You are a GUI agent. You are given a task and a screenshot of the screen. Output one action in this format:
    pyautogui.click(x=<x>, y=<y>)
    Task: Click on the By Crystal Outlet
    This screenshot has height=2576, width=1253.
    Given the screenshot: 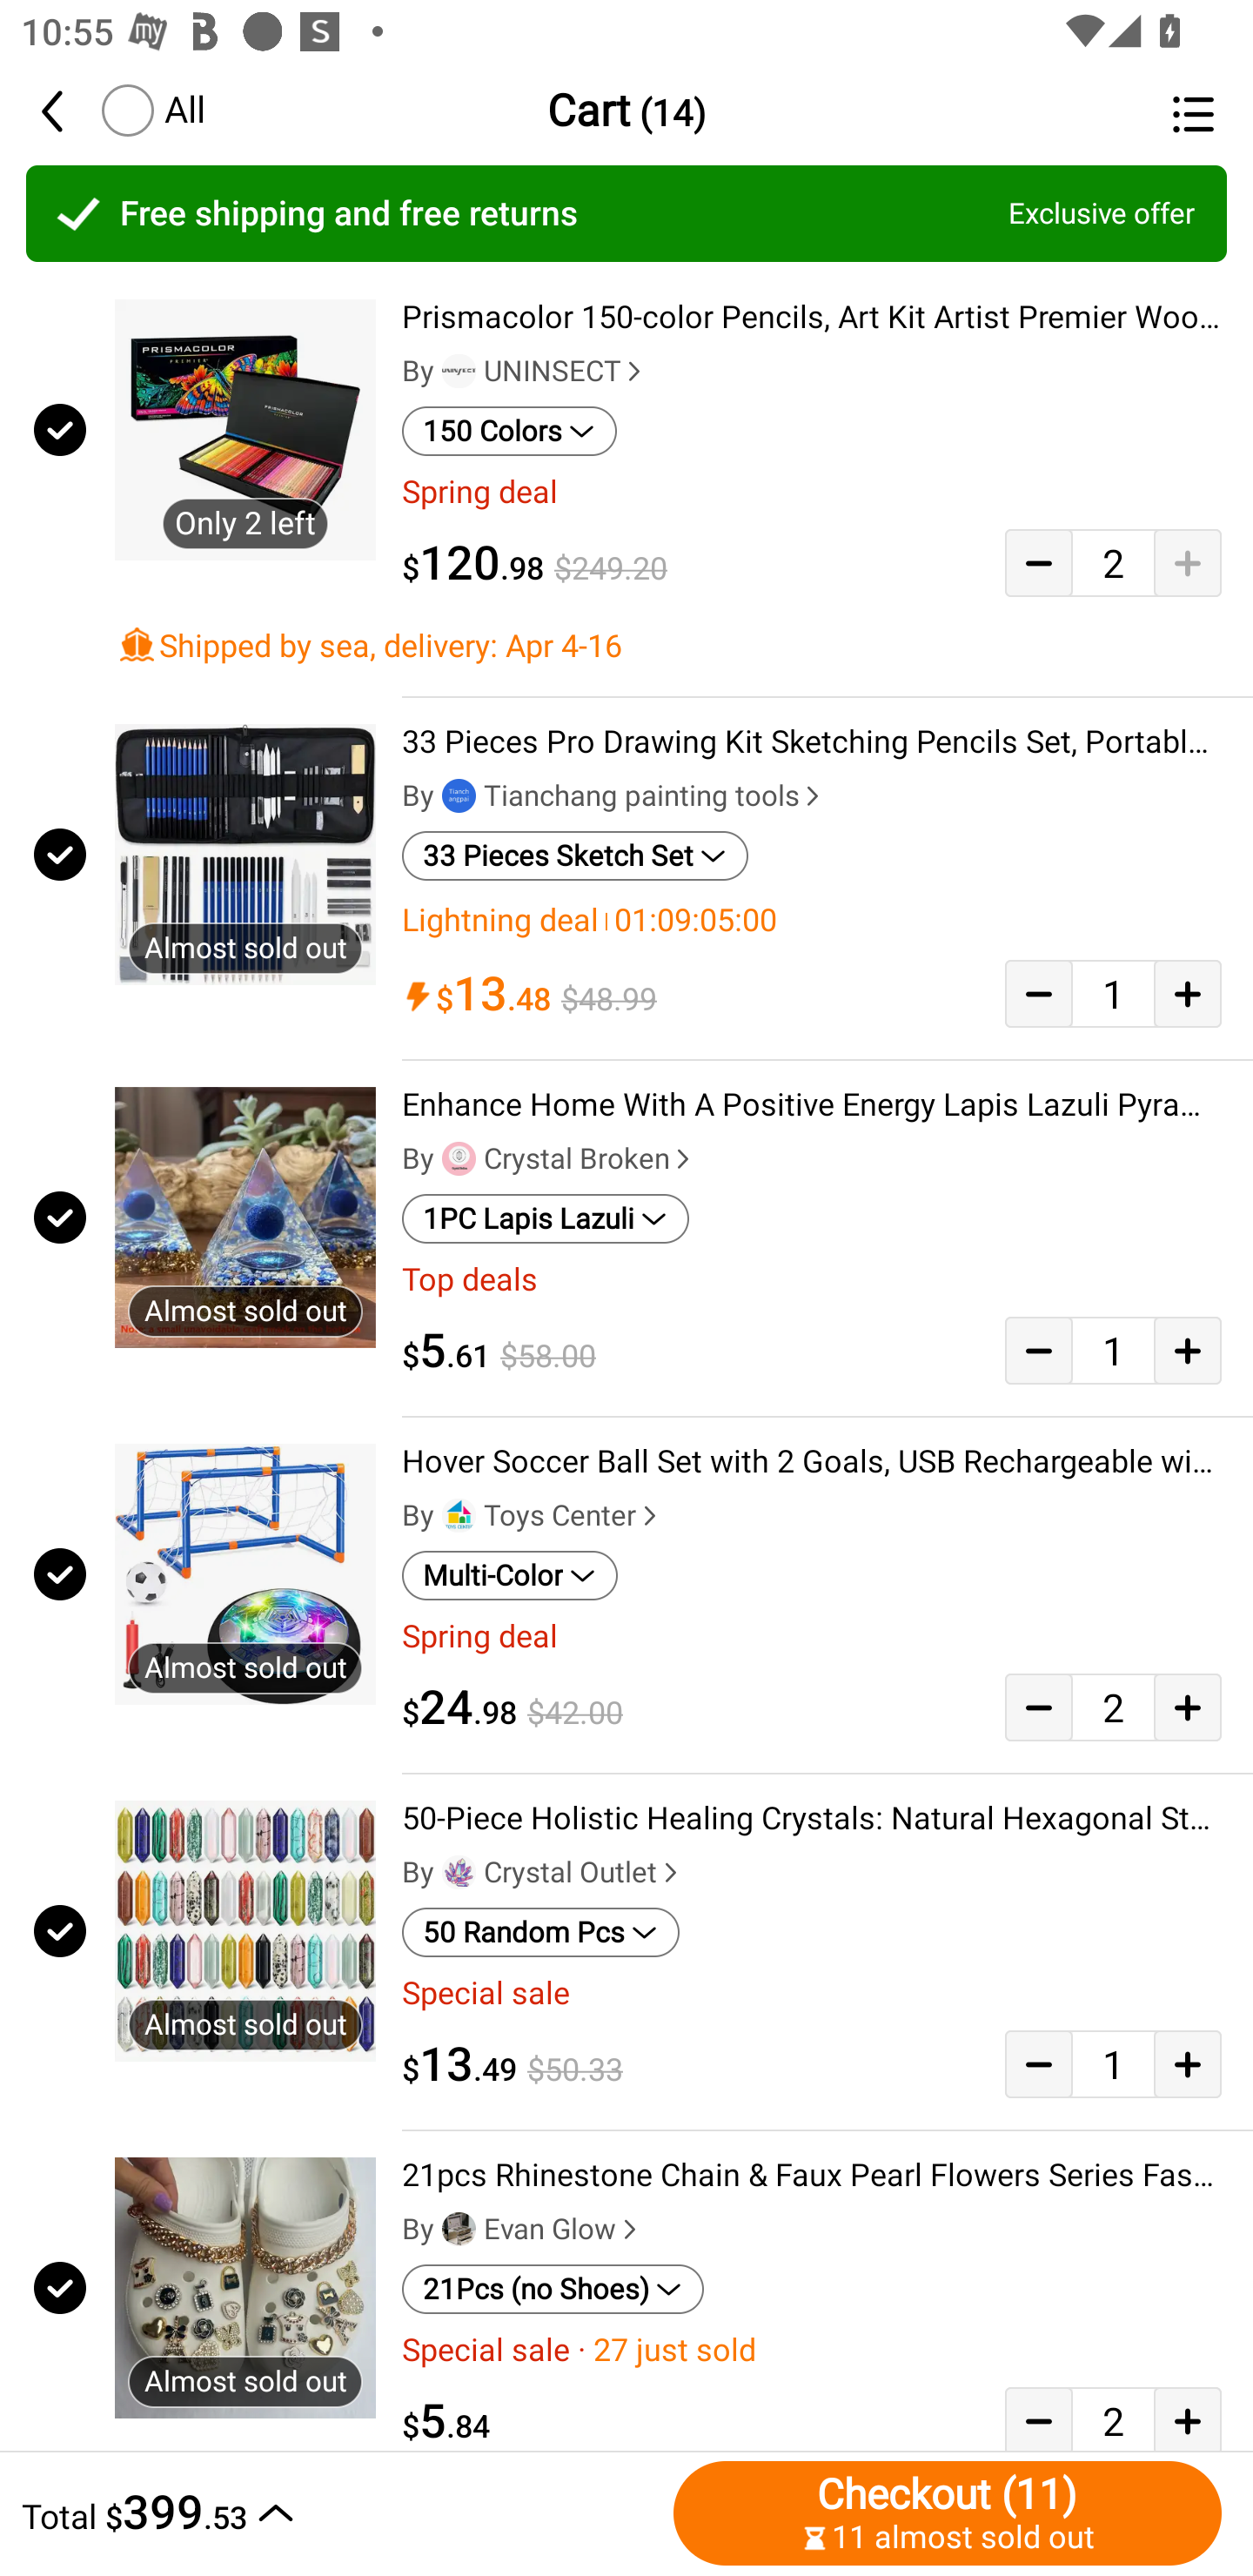 What is the action you would take?
    pyautogui.click(x=543, y=1871)
    